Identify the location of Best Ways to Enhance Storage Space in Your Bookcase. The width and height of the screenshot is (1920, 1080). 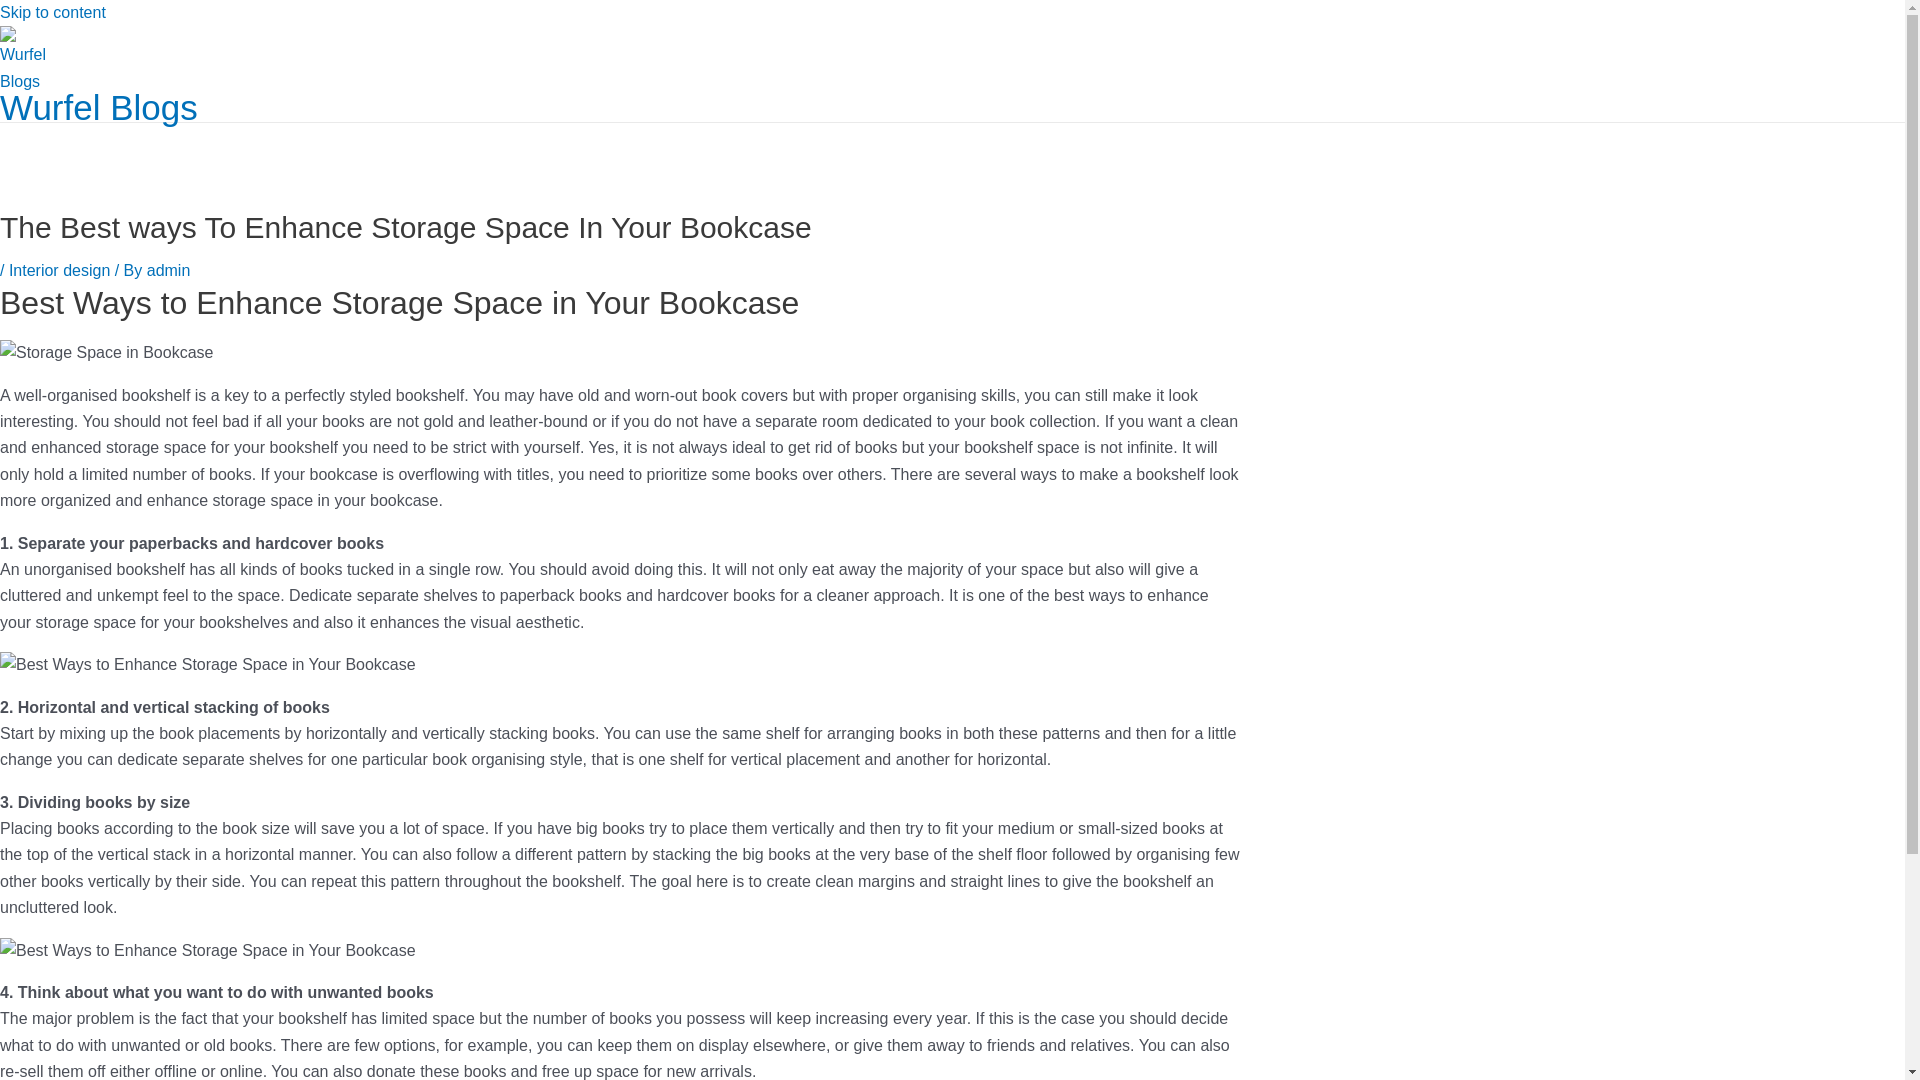
(106, 353).